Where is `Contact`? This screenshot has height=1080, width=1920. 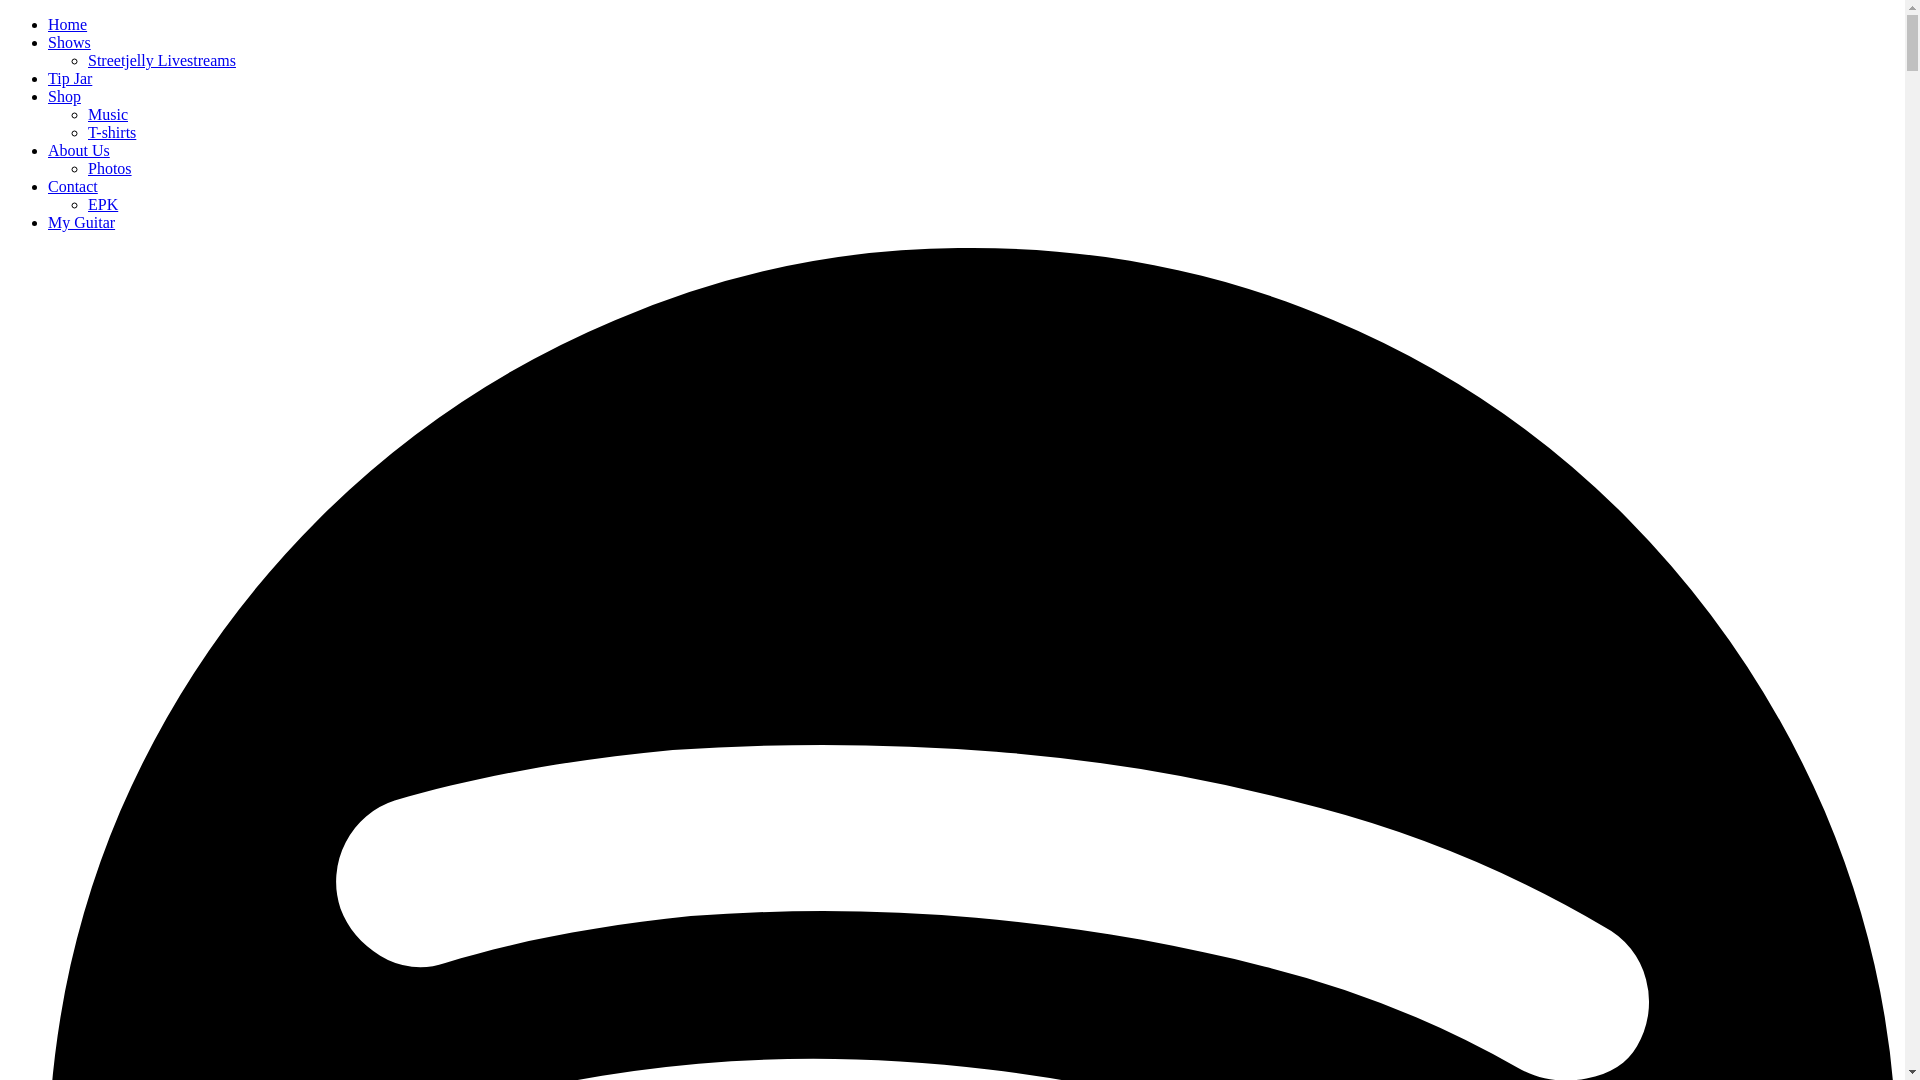
Contact is located at coordinates (73, 186).